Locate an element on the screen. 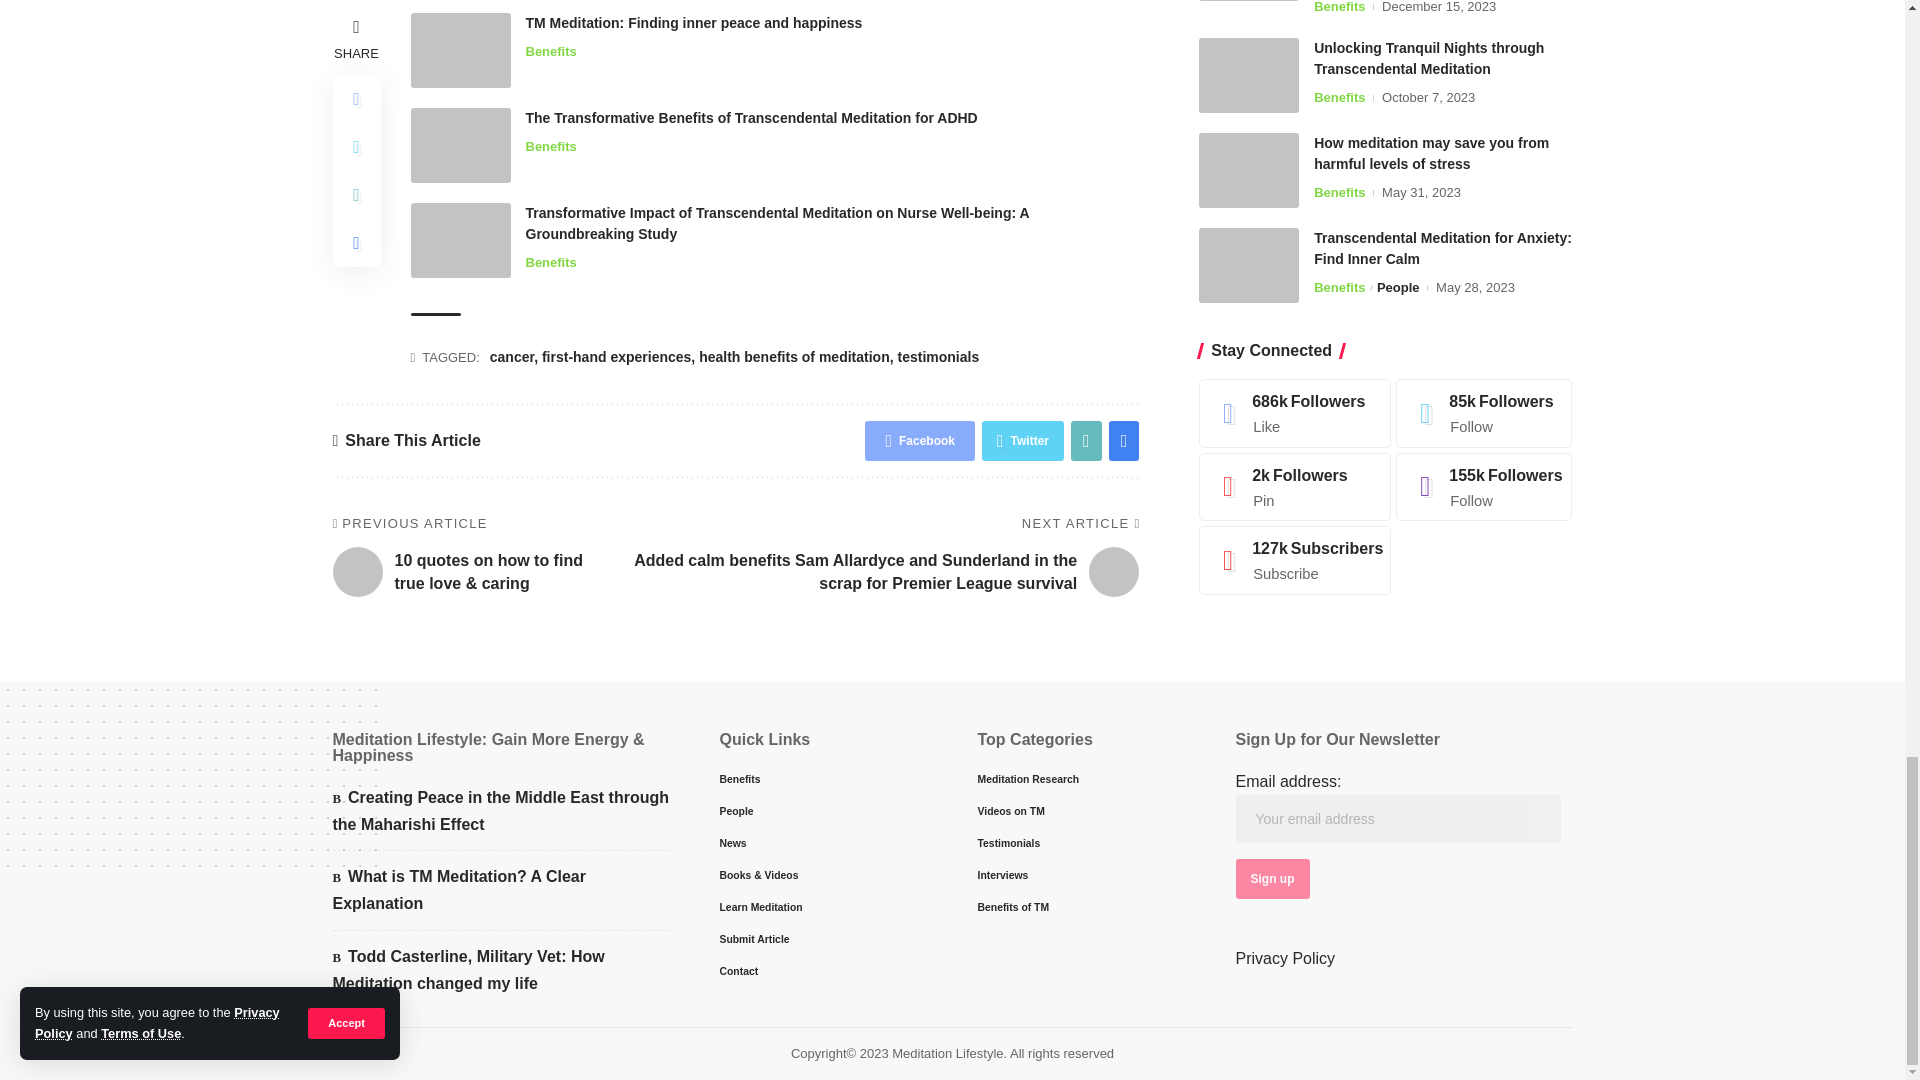 This screenshot has width=1920, height=1080. TM Meditation: Finding inner peace and happiness is located at coordinates (460, 50).